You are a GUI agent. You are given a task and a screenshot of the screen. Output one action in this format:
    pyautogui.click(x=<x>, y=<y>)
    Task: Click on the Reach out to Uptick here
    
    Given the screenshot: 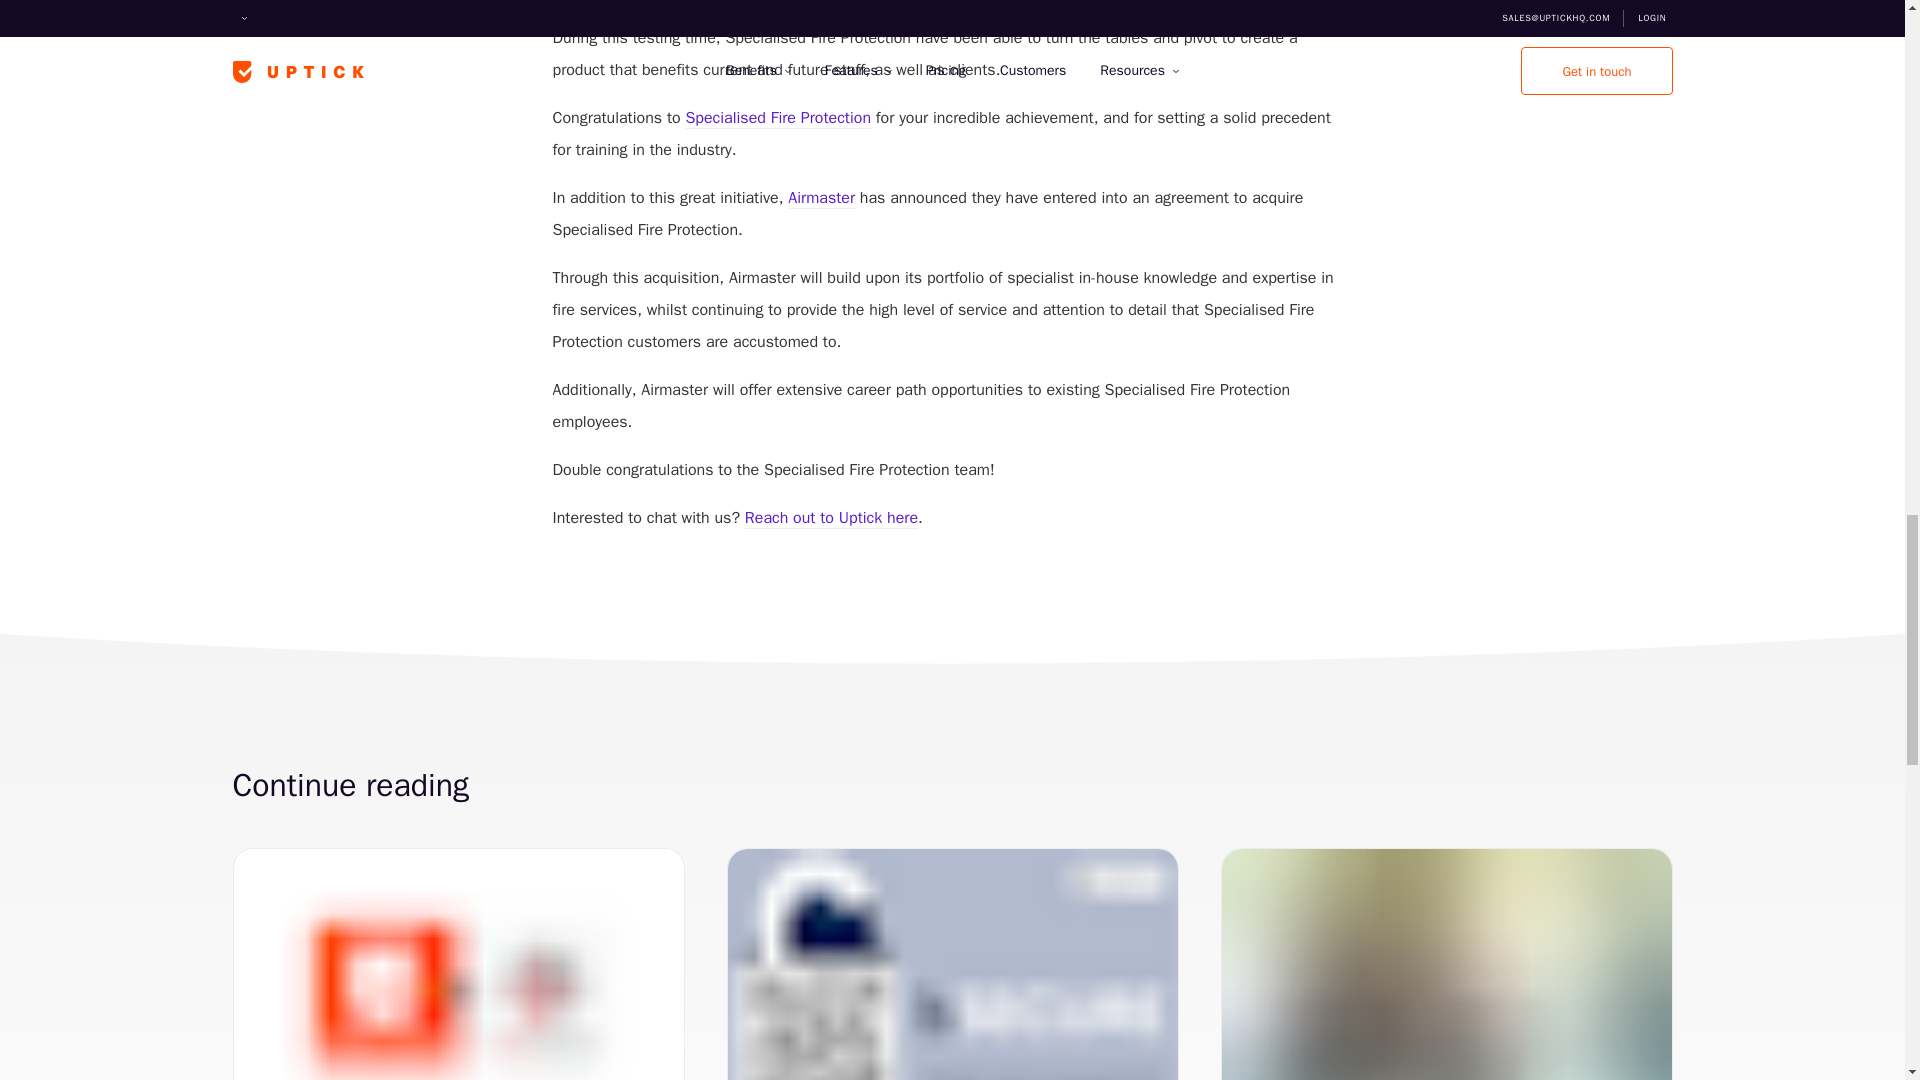 What is the action you would take?
    pyautogui.click(x=830, y=518)
    